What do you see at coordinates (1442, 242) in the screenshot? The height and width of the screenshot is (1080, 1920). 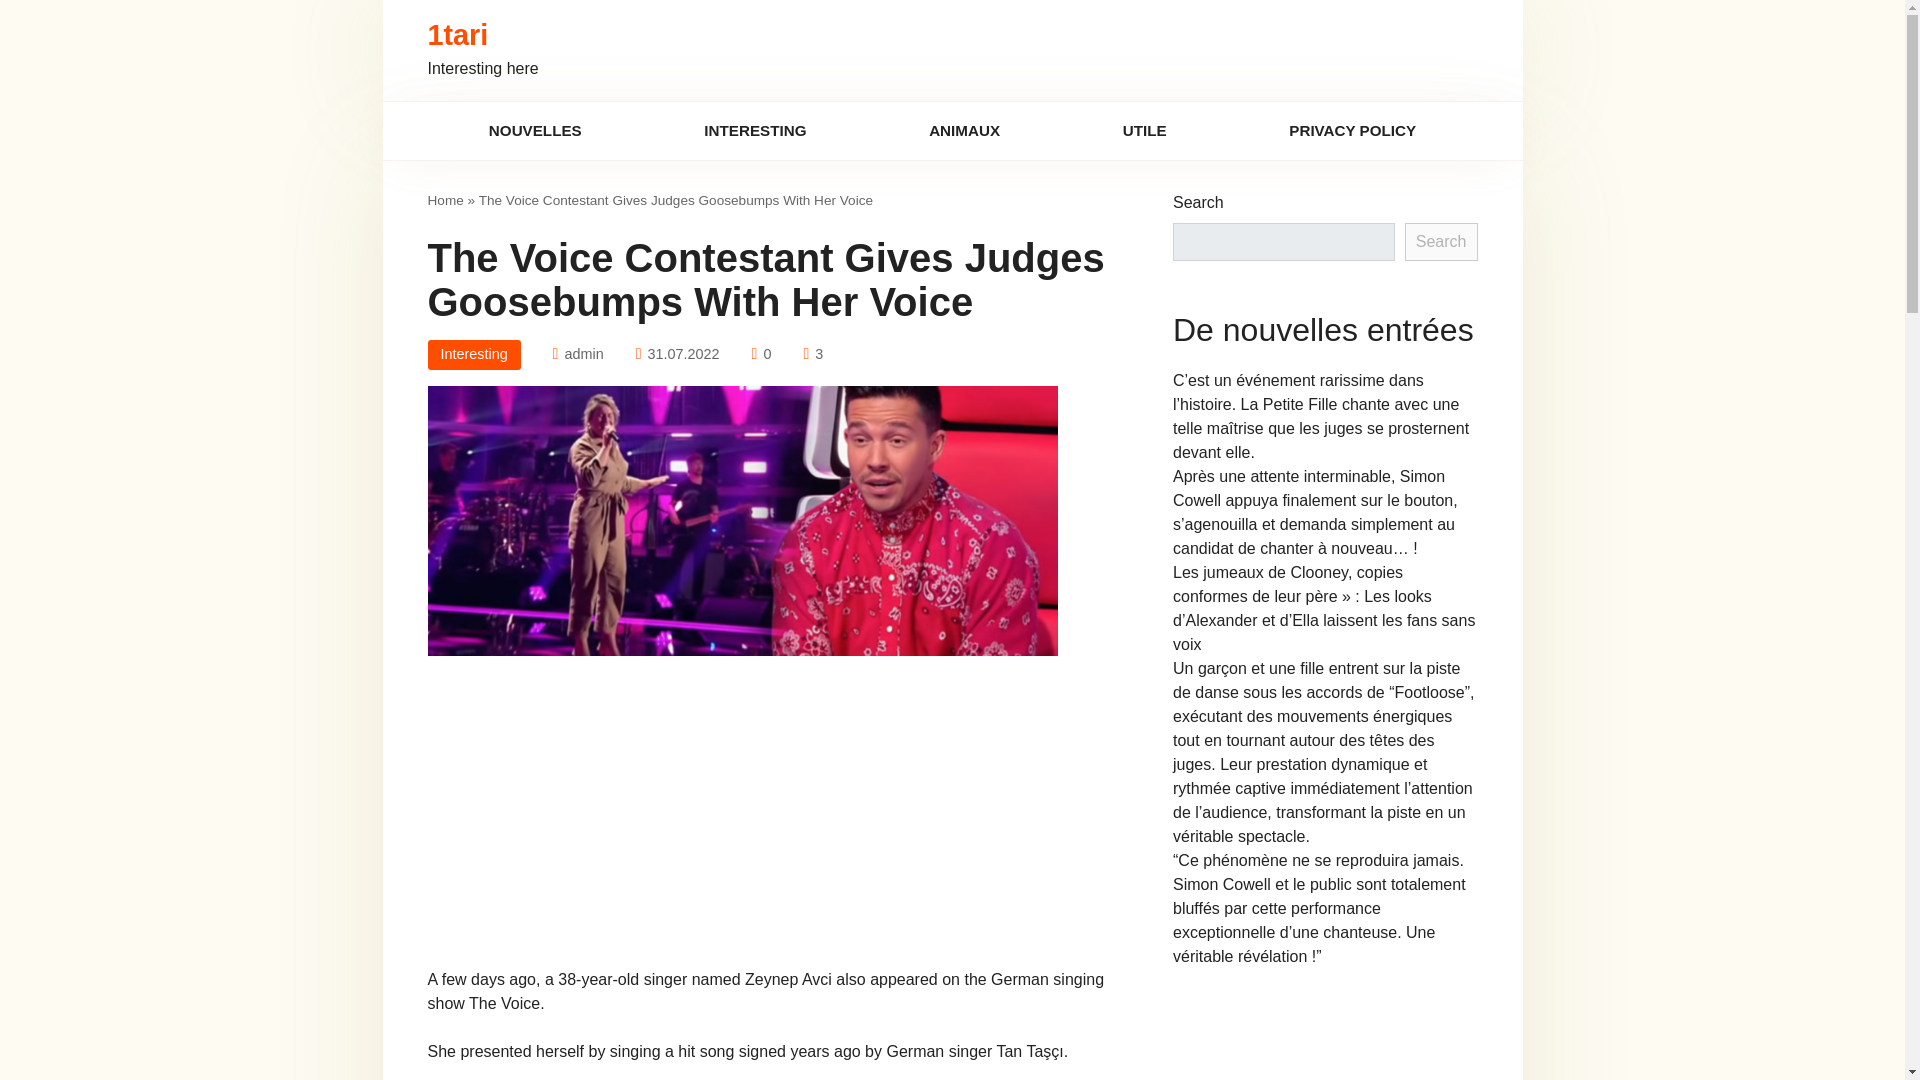 I see `Search` at bounding box center [1442, 242].